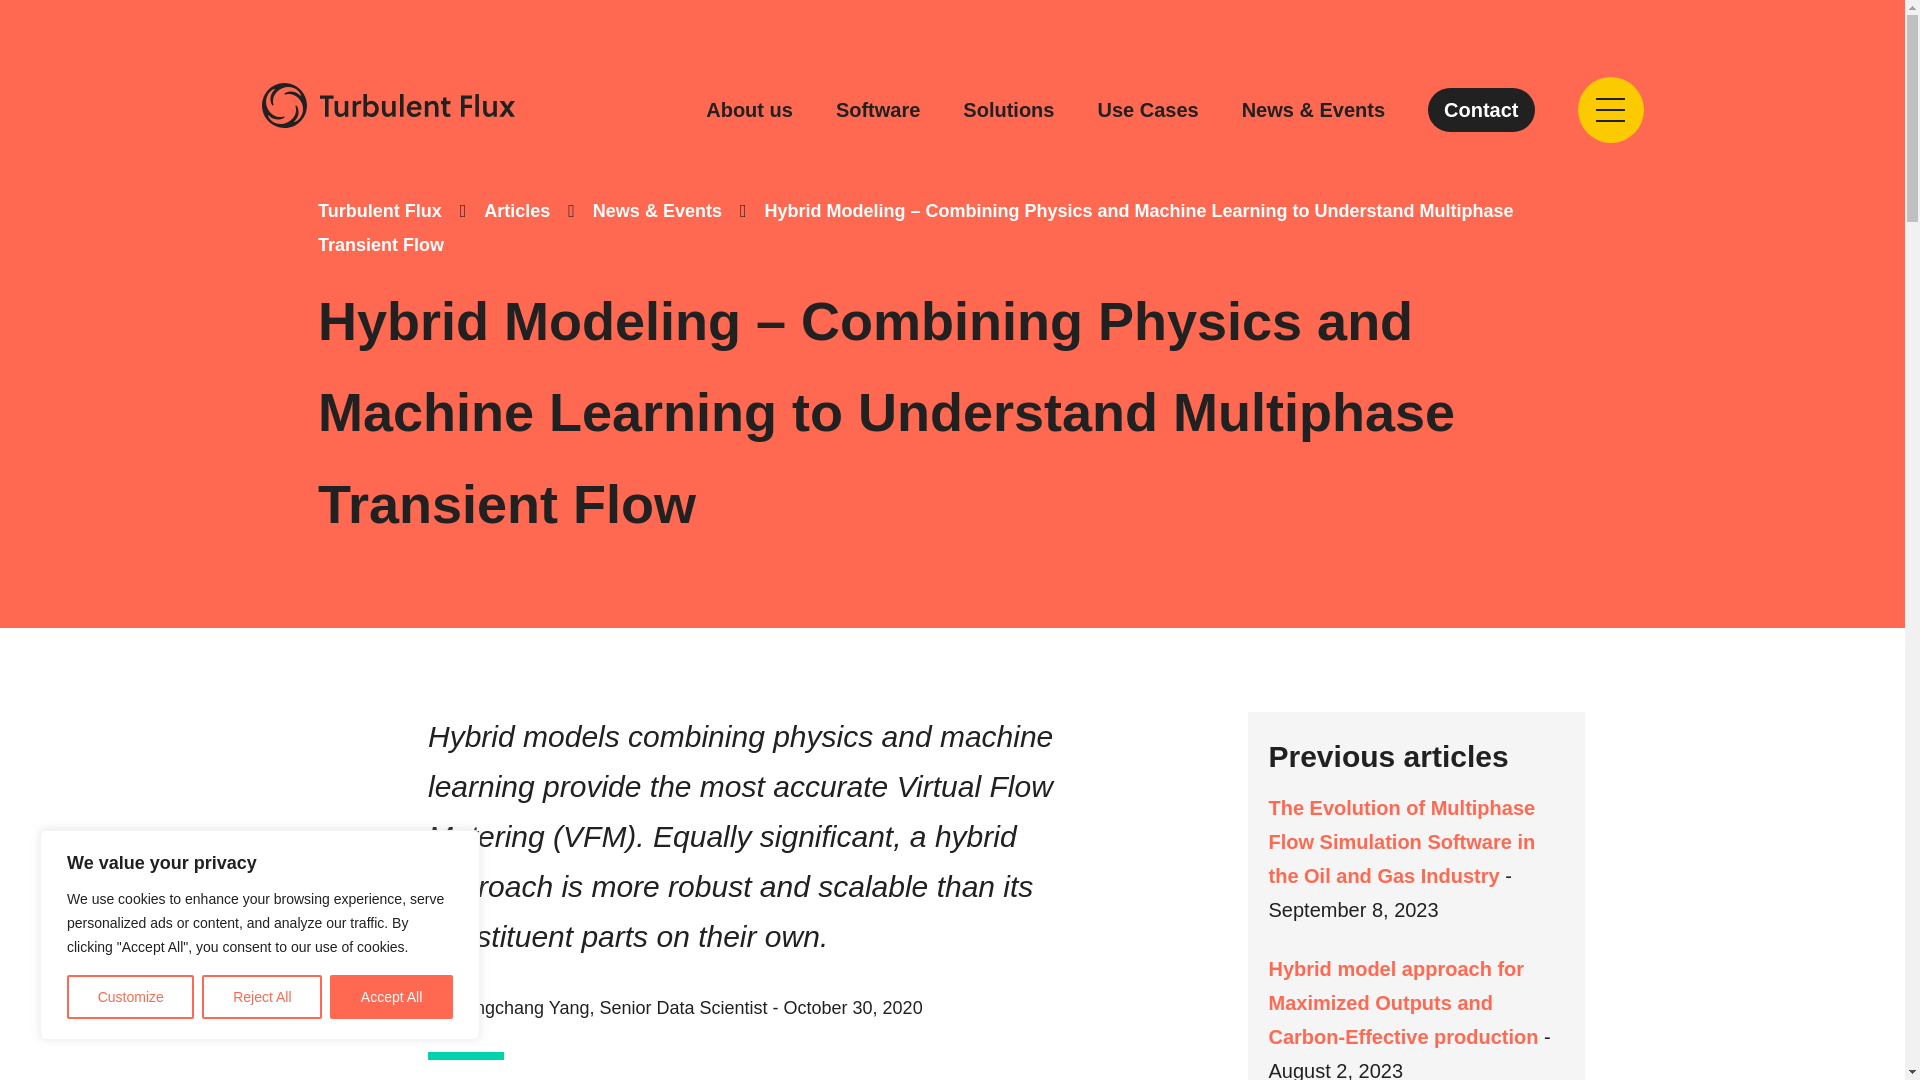 This screenshot has width=1920, height=1080. I want to click on Solutions, so click(1008, 110).